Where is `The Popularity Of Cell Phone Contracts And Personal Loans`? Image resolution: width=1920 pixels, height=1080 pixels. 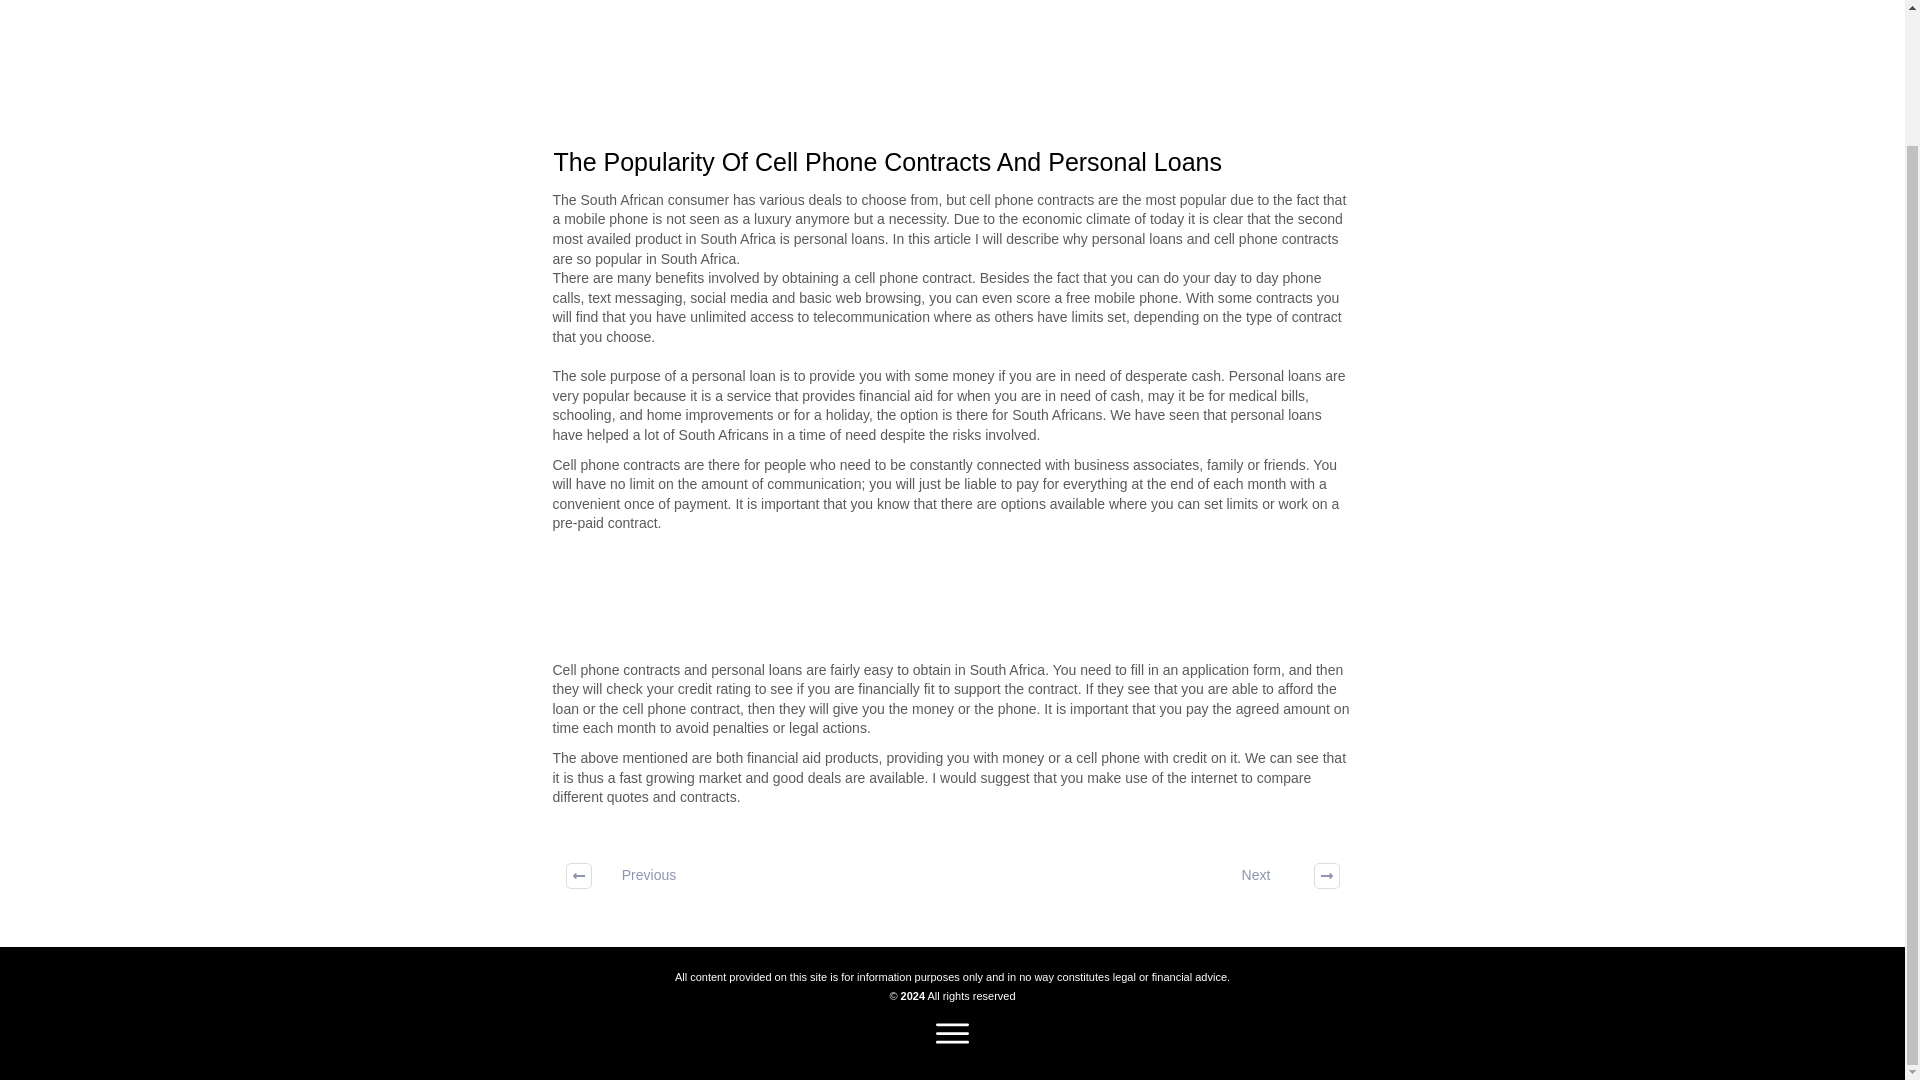 The Popularity Of Cell Phone Contracts And Personal Loans is located at coordinates (888, 162).